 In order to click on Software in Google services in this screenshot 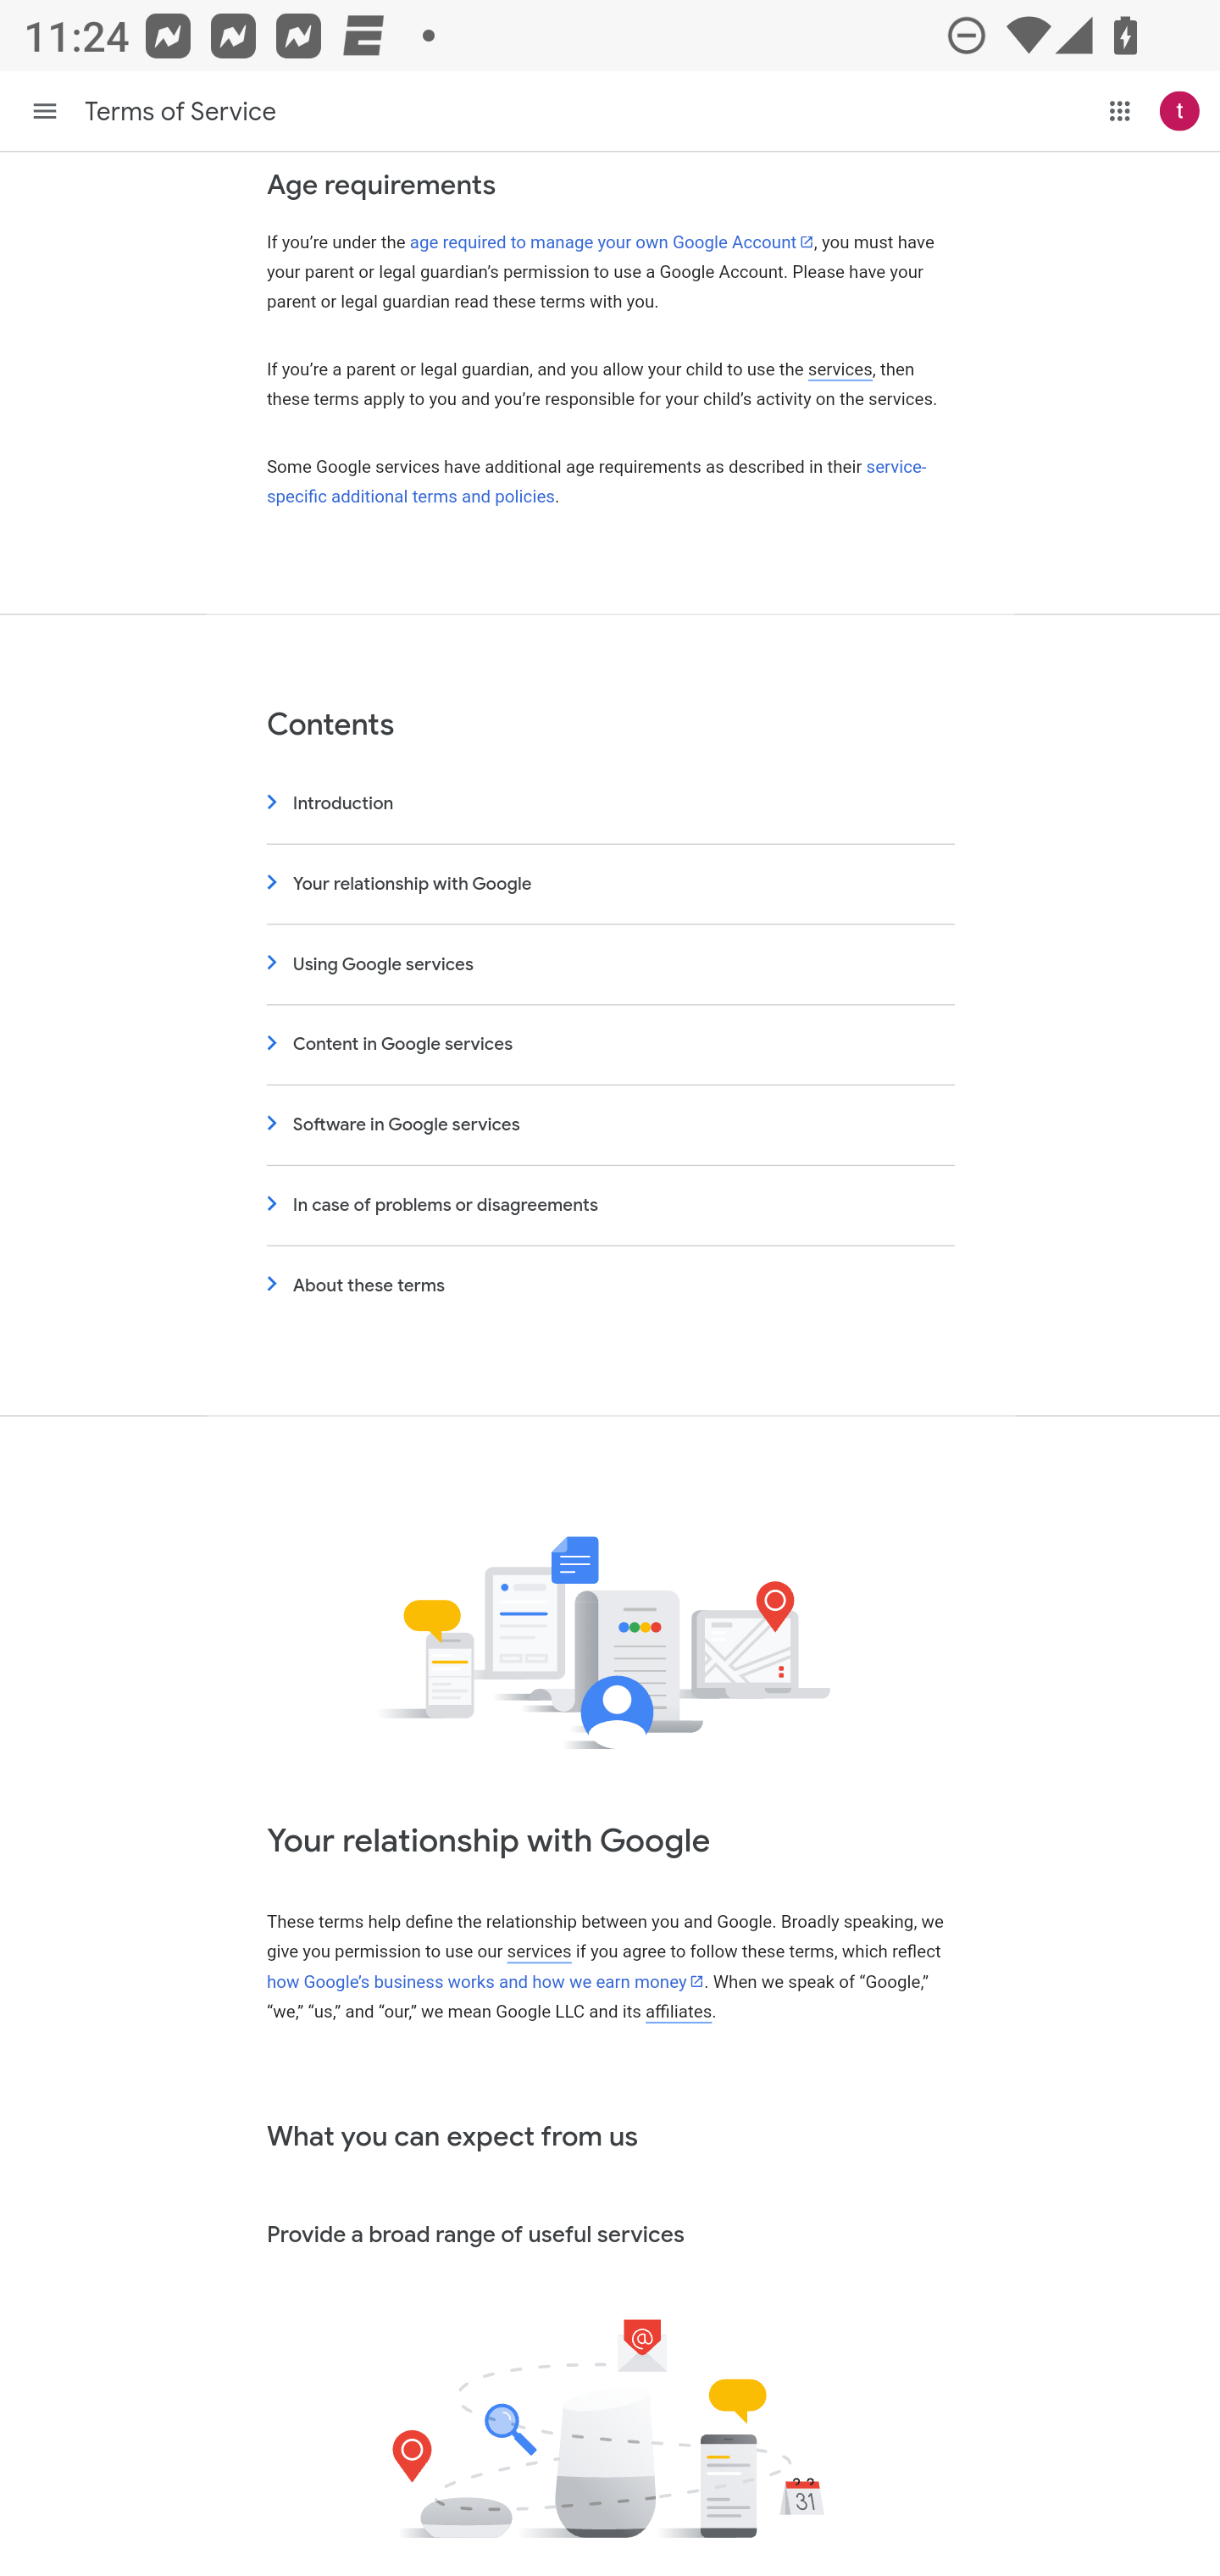, I will do `click(610, 1125)`.